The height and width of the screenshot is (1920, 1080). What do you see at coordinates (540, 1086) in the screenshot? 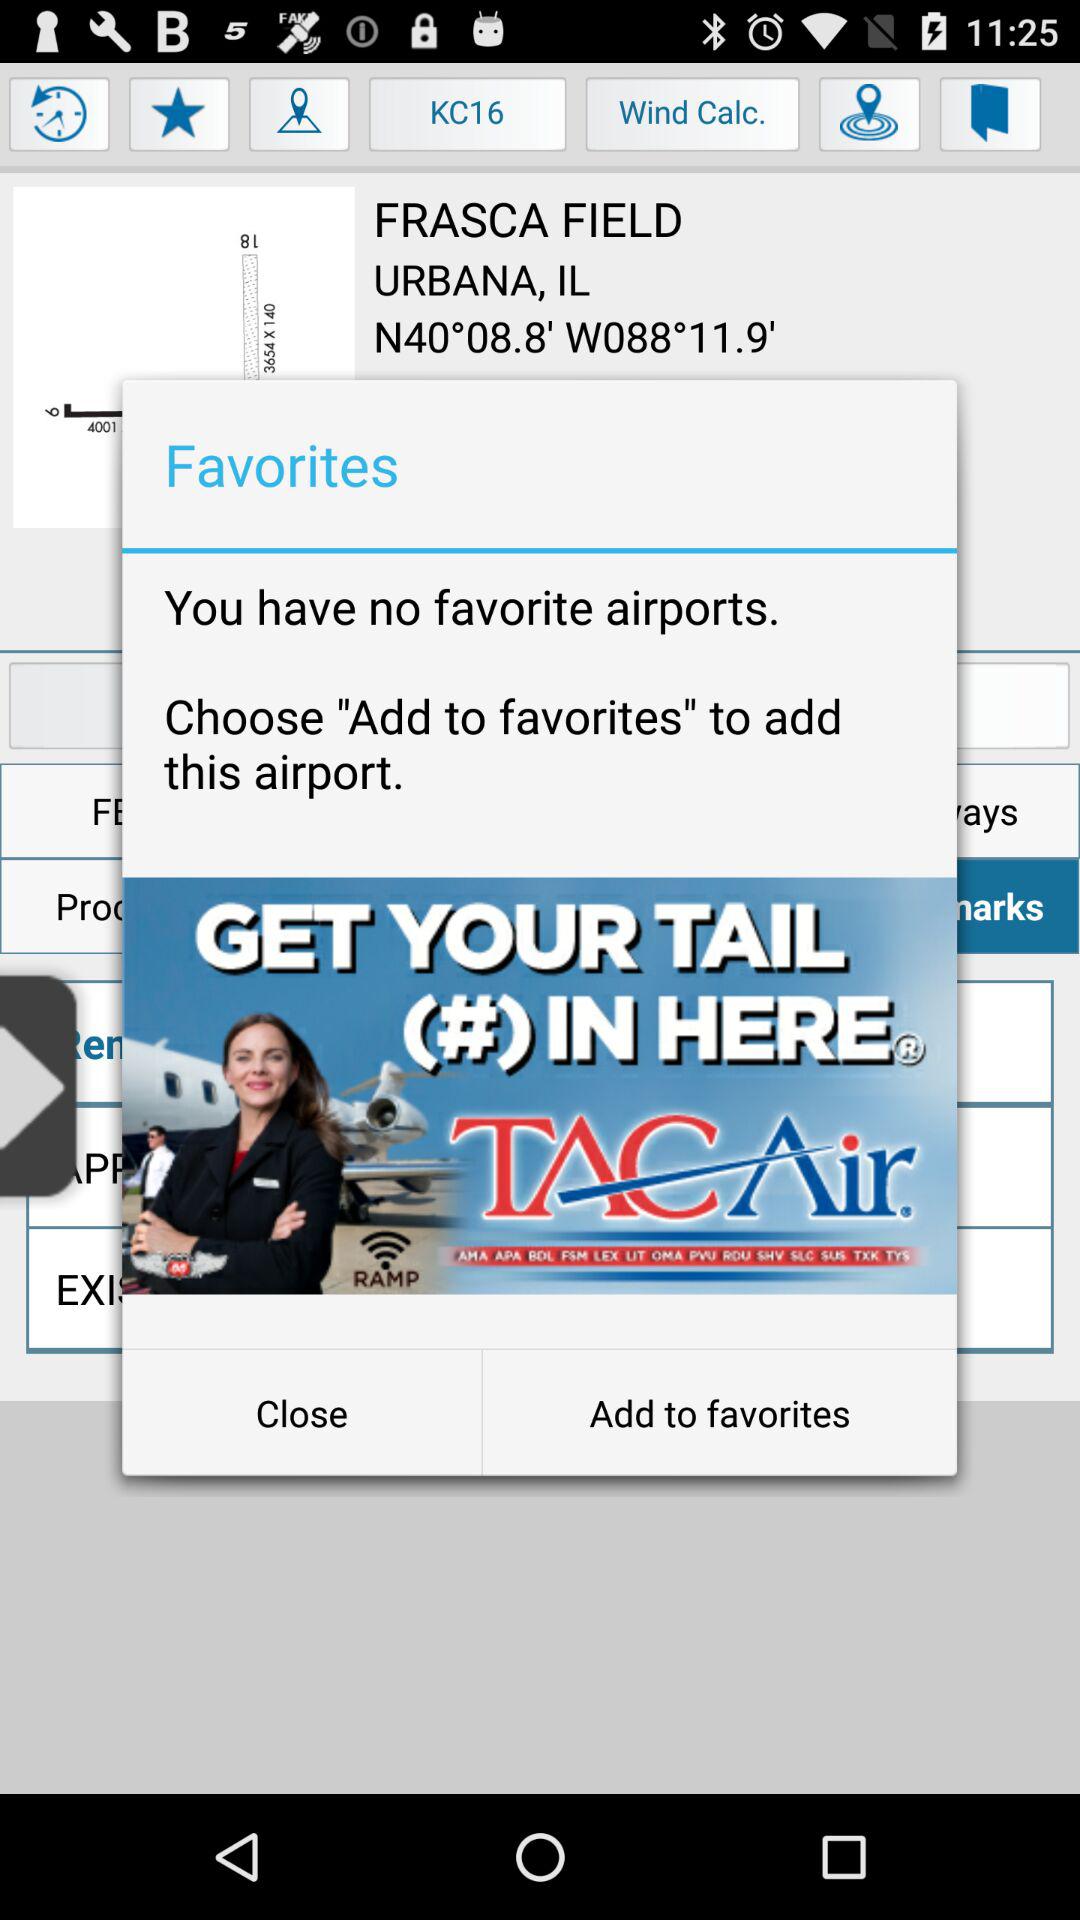
I see `choose item below you have no` at bounding box center [540, 1086].